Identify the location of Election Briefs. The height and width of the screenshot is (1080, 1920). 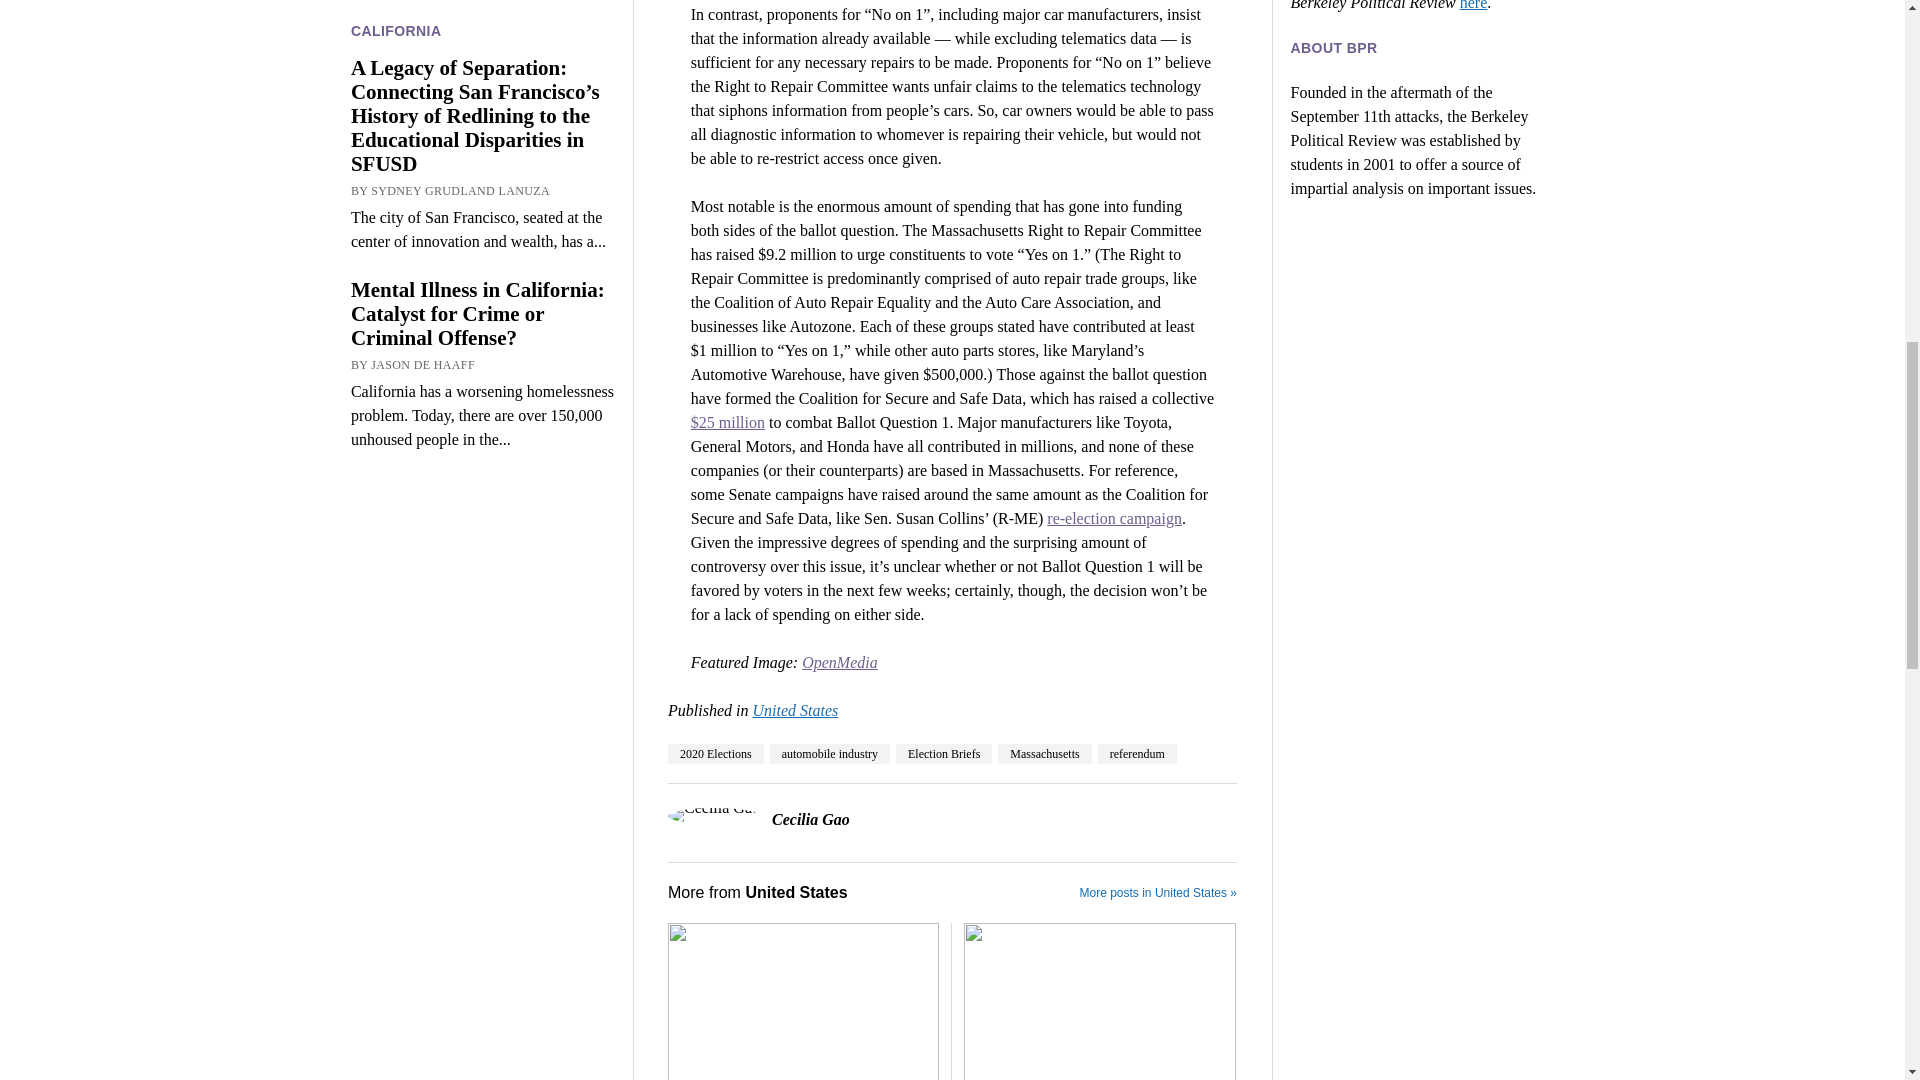
(944, 754).